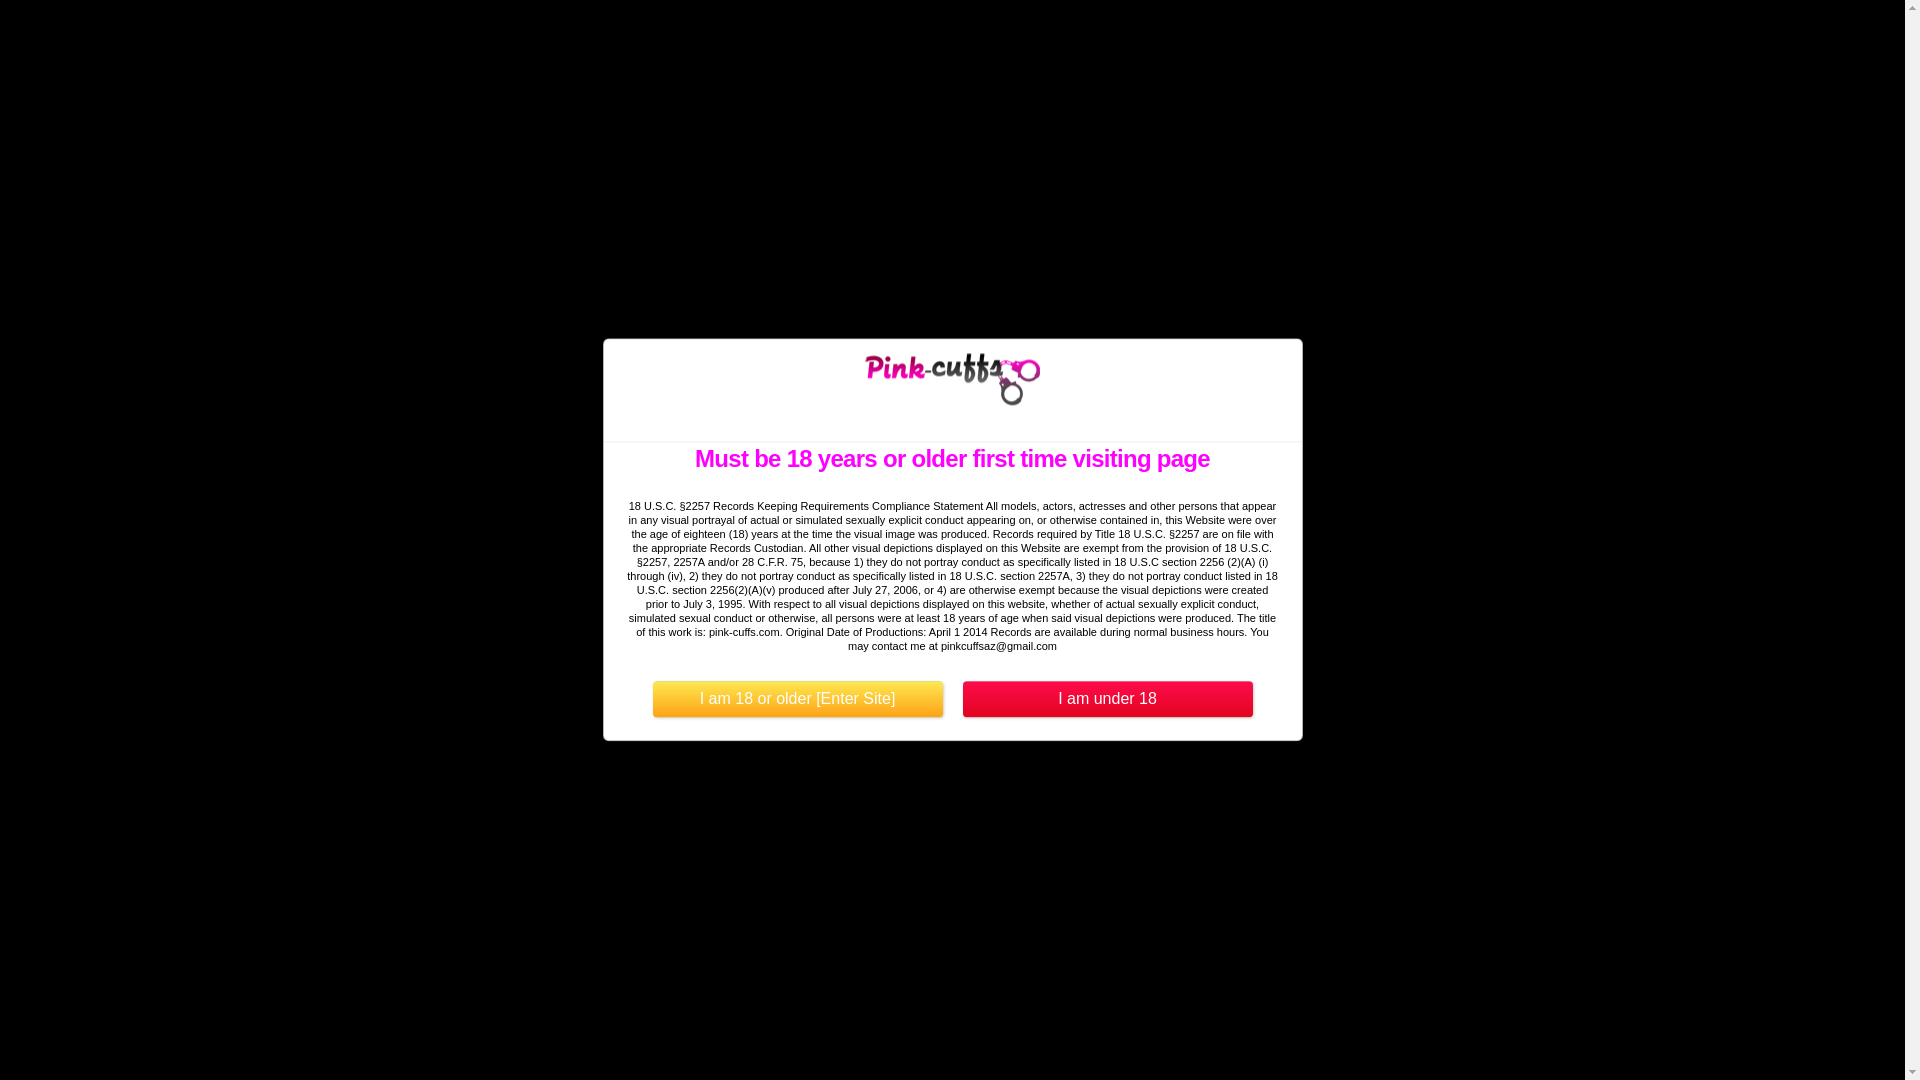 This screenshot has height=1080, width=1920. Describe the element at coordinates (1106, 700) in the screenshot. I see `I am under 18` at that location.